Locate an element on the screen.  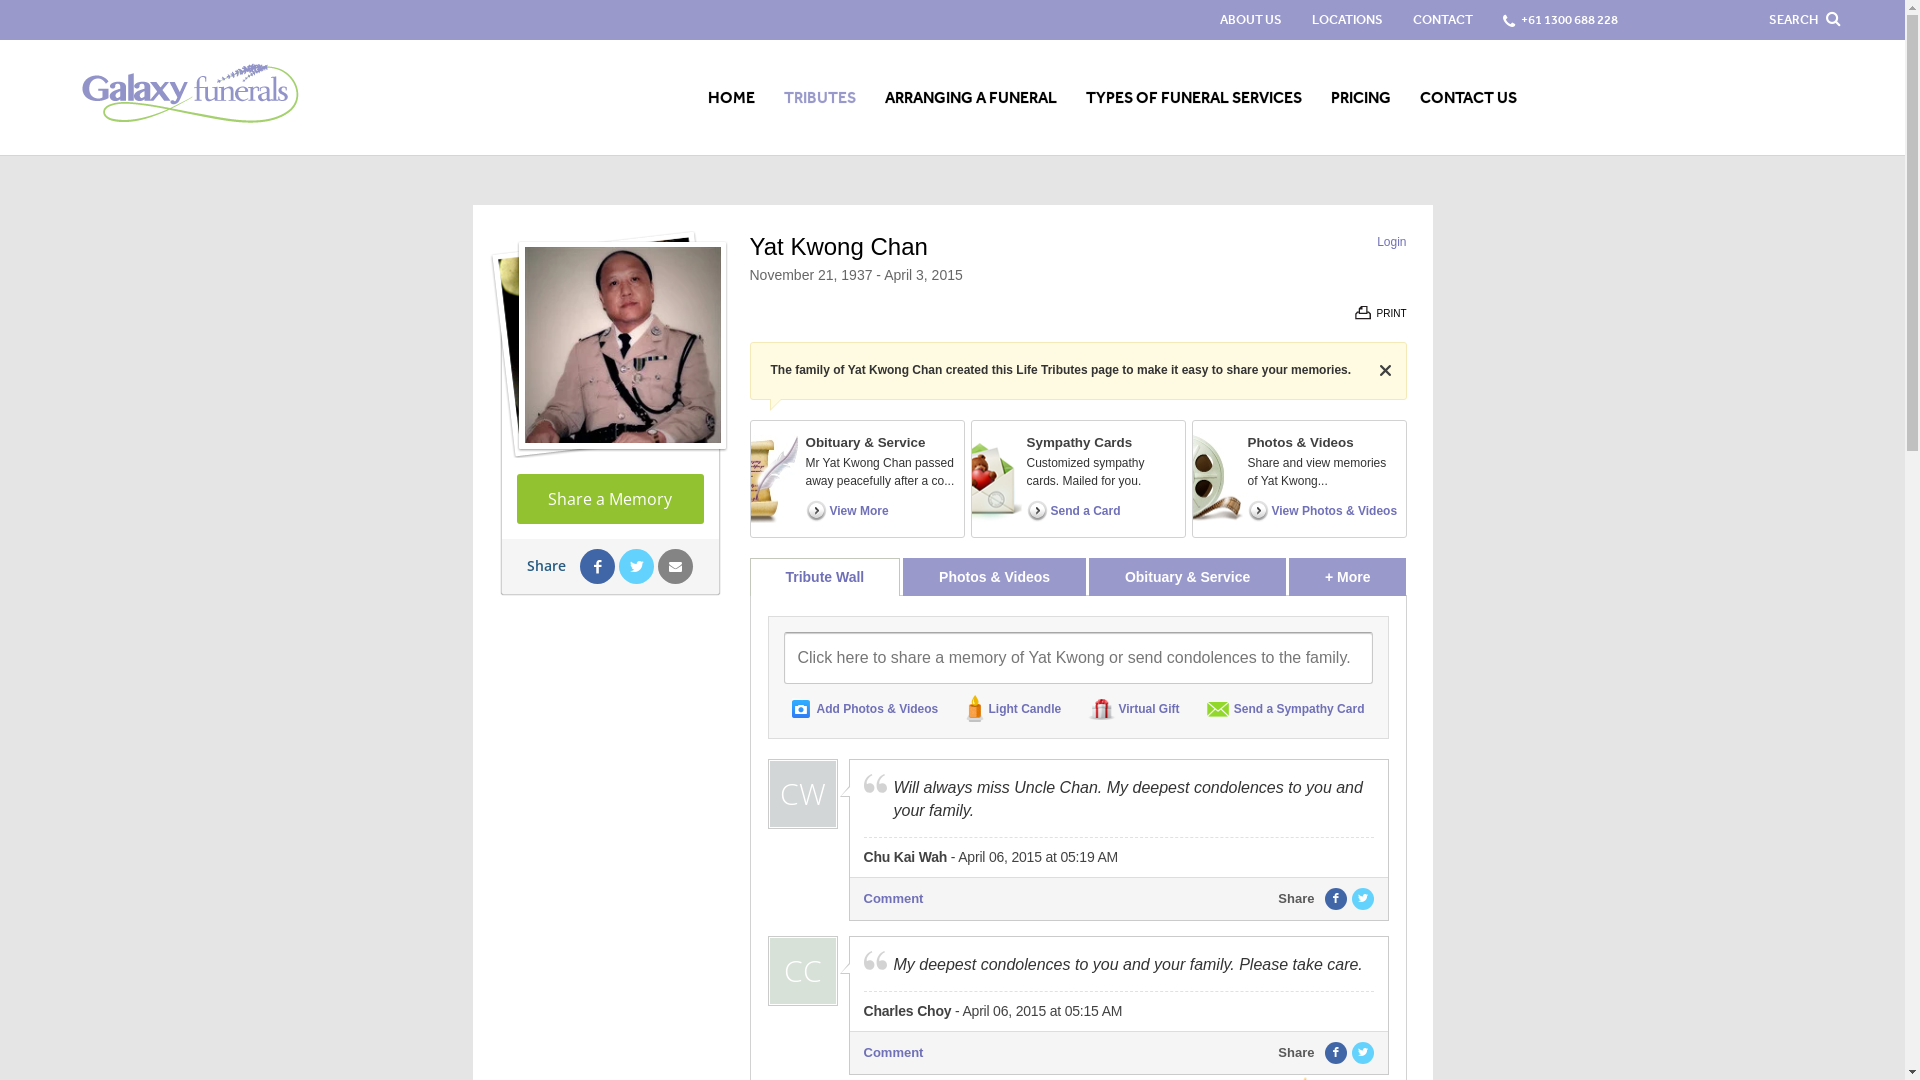
Virtual Gift is located at coordinates (1134, 708).